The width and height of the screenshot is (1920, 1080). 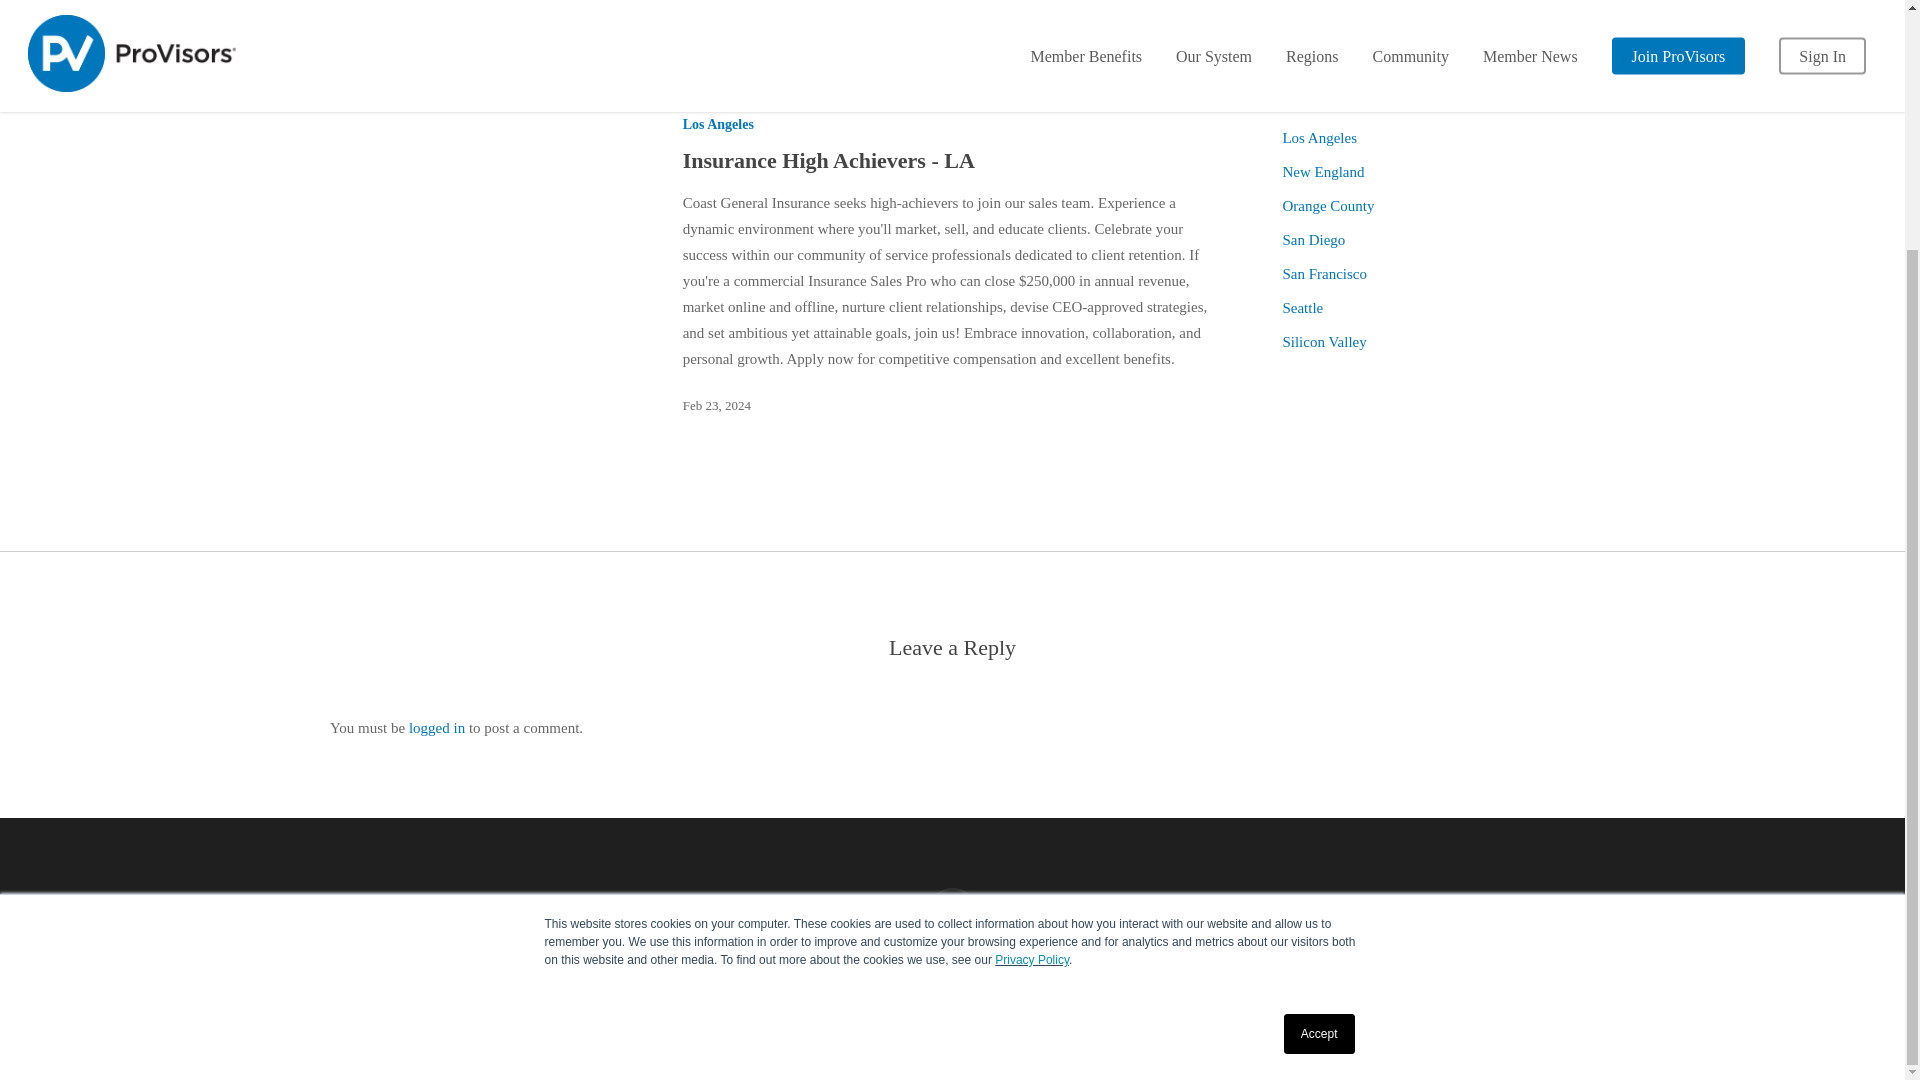 I want to click on New England, so click(x=1428, y=171).